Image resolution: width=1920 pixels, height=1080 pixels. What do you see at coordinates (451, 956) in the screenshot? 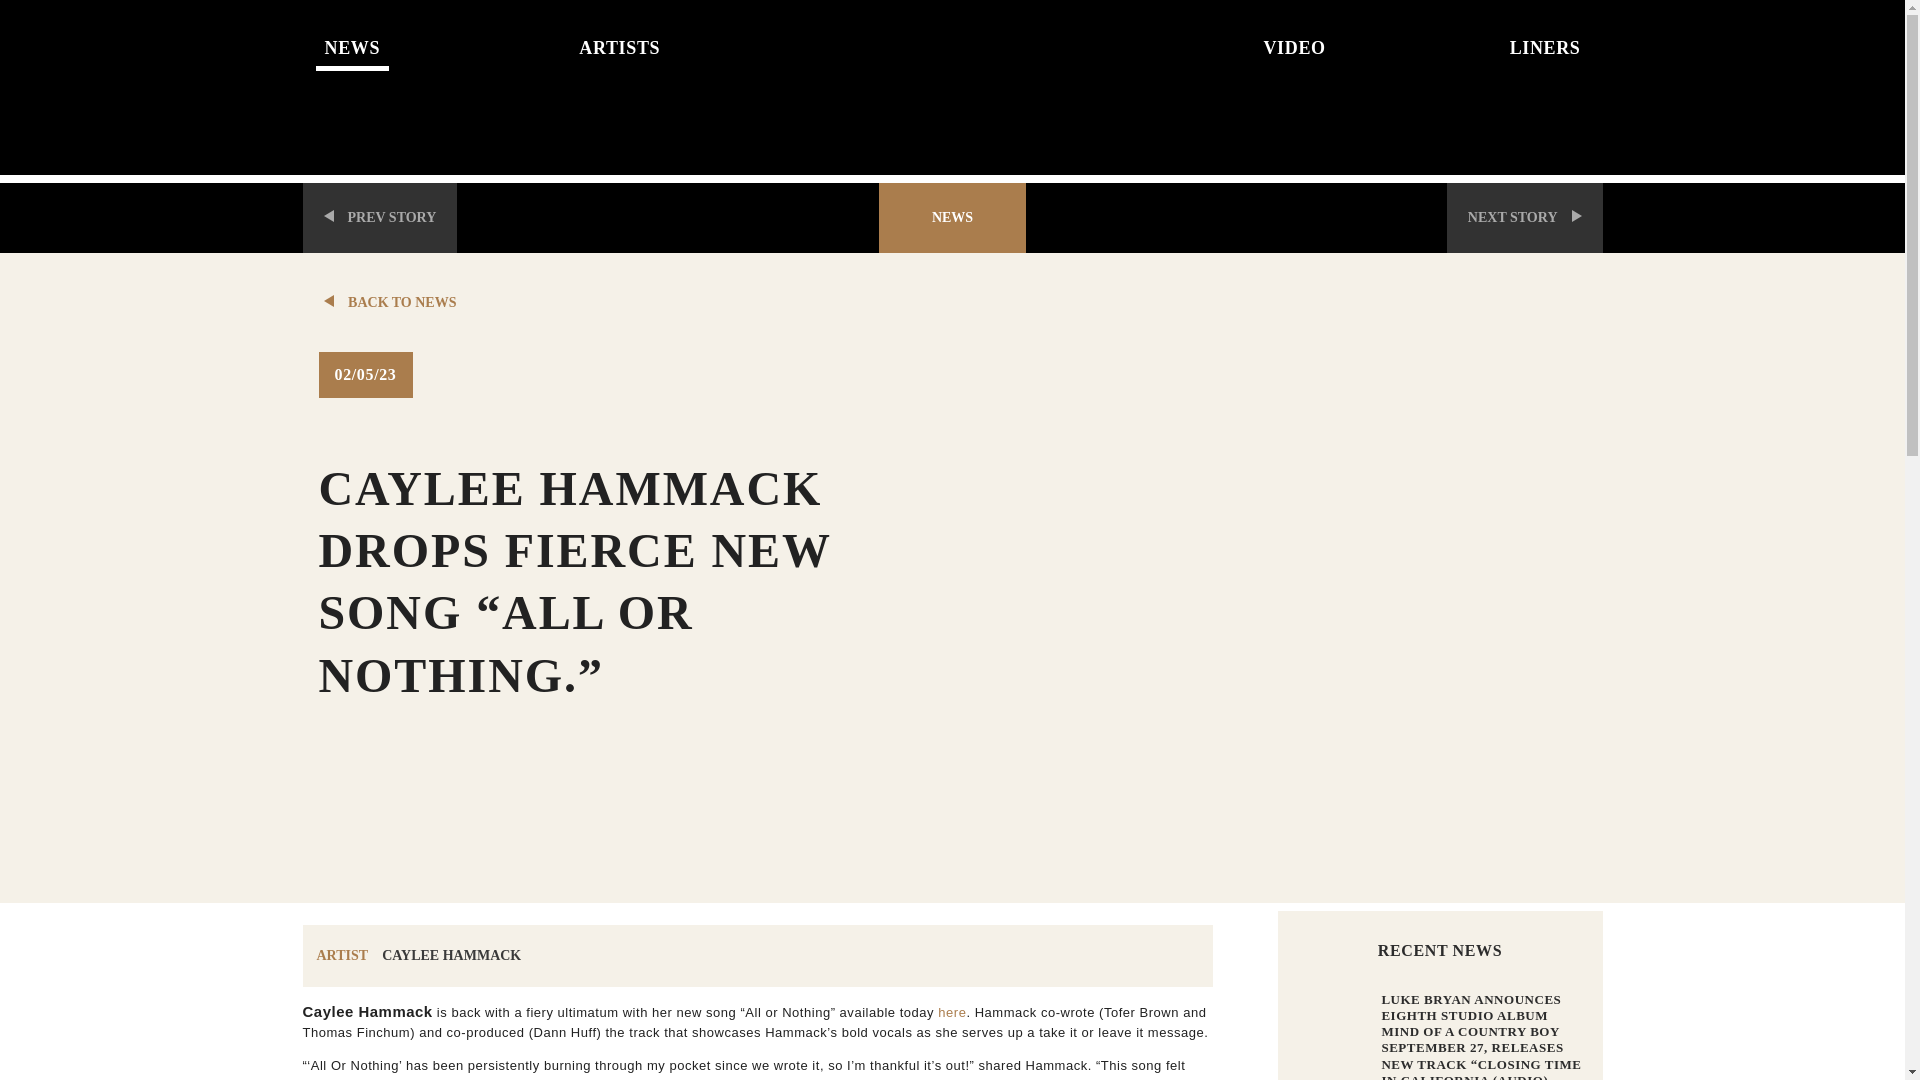
I see `CAYLEE HAMMACK` at bounding box center [451, 956].